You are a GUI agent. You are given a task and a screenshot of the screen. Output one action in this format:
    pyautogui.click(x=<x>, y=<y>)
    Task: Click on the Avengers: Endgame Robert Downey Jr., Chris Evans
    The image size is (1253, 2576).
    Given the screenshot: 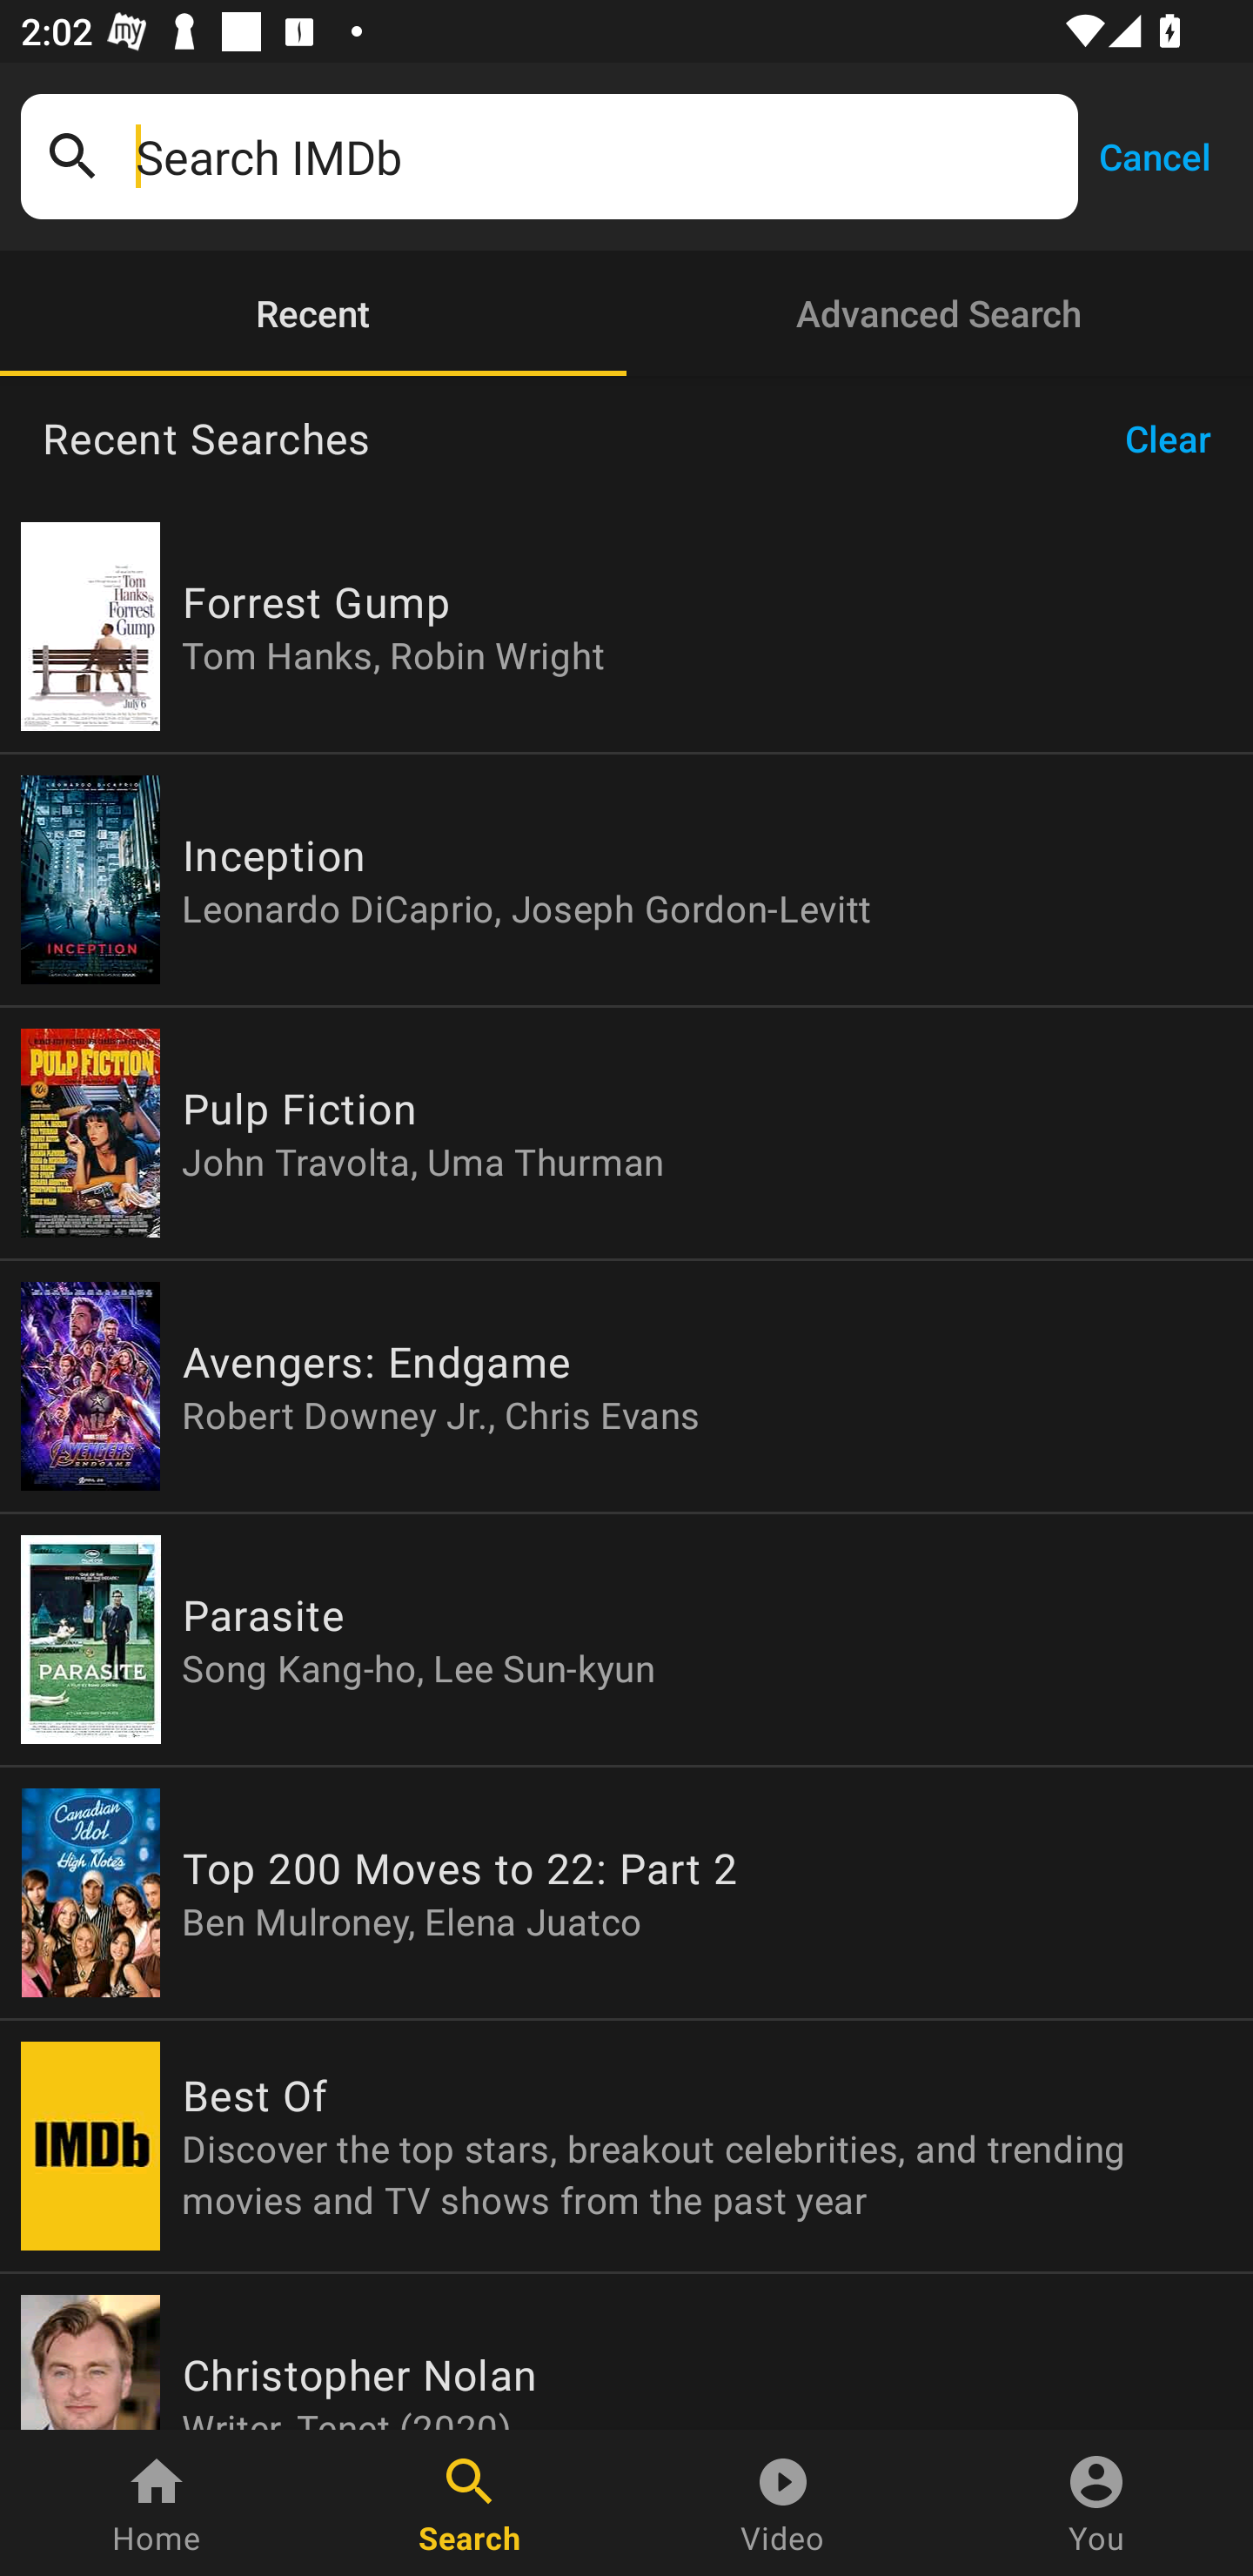 What is the action you would take?
    pyautogui.click(x=626, y=1387)
    